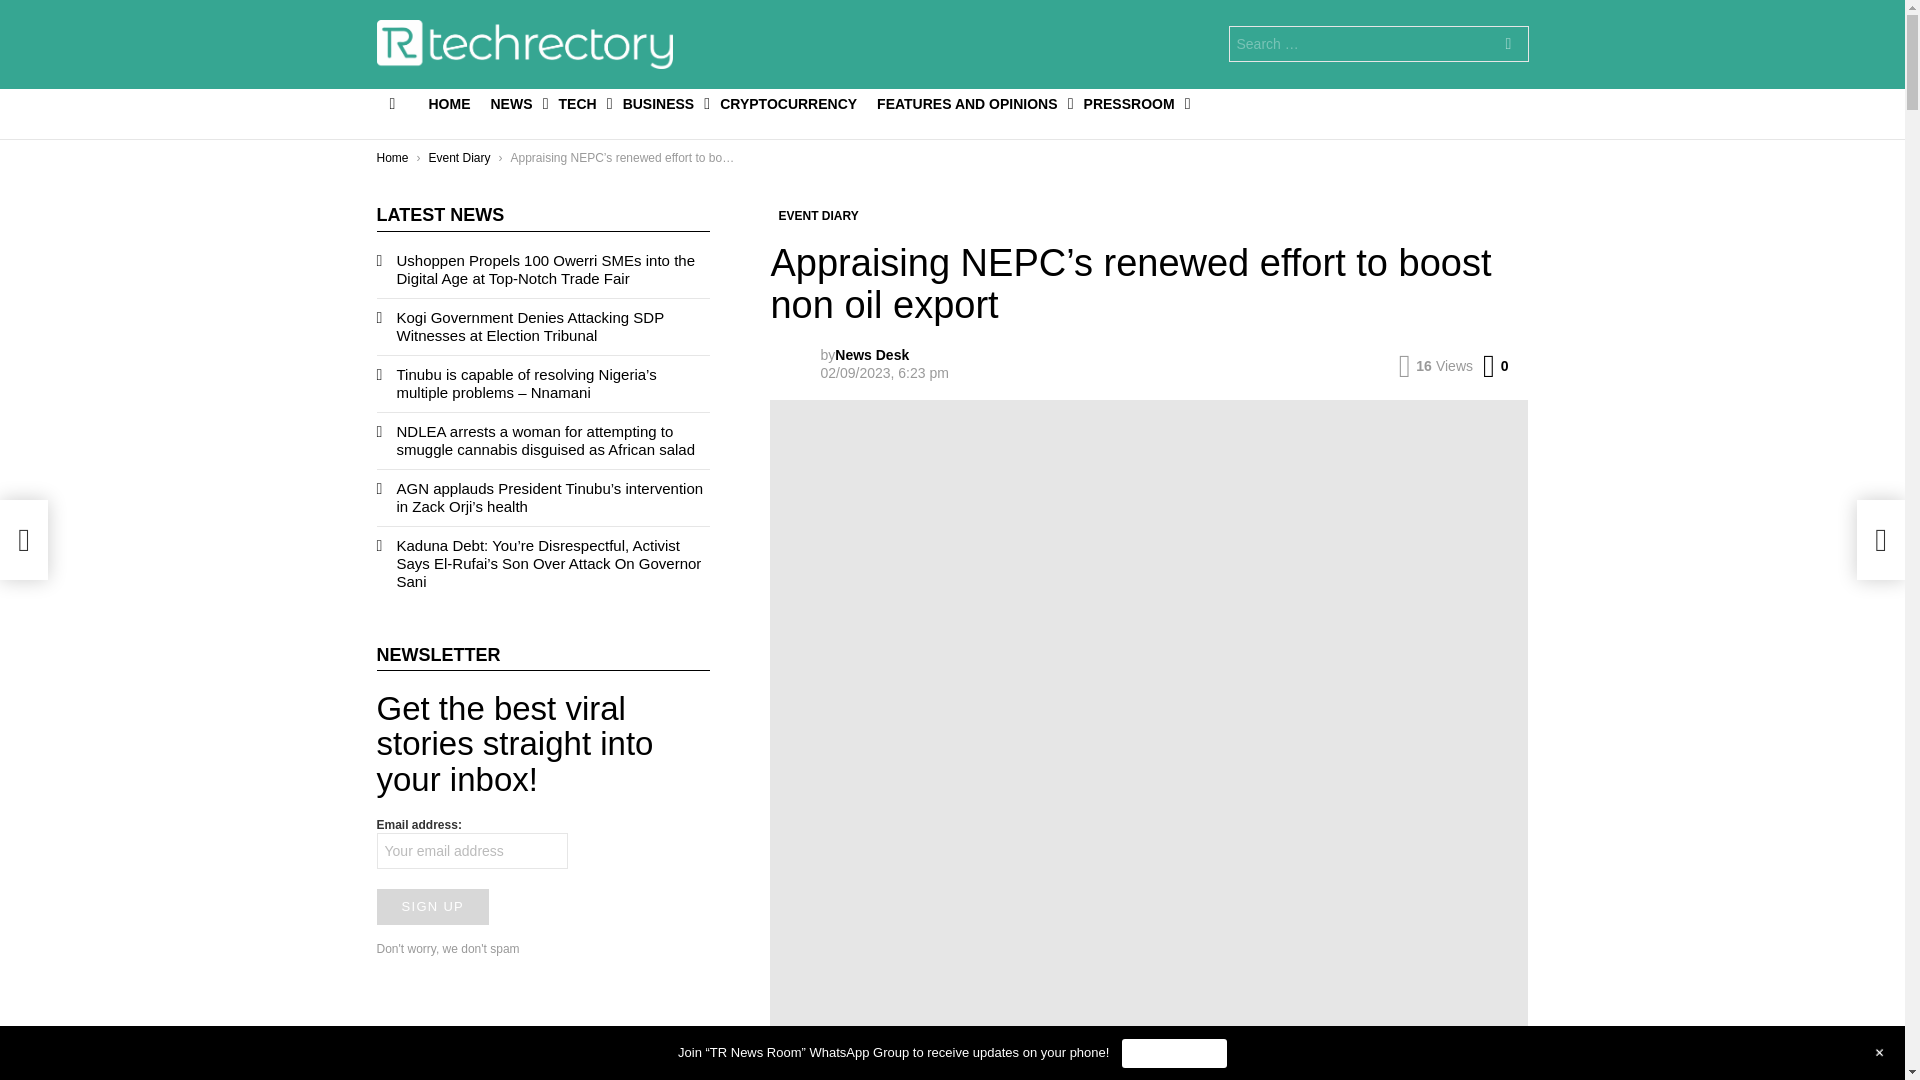 This screenshot has width=1920, height=1080. Describe the element at coordinates (432, 906) in the screenshot. I see `Sign up` at that location.